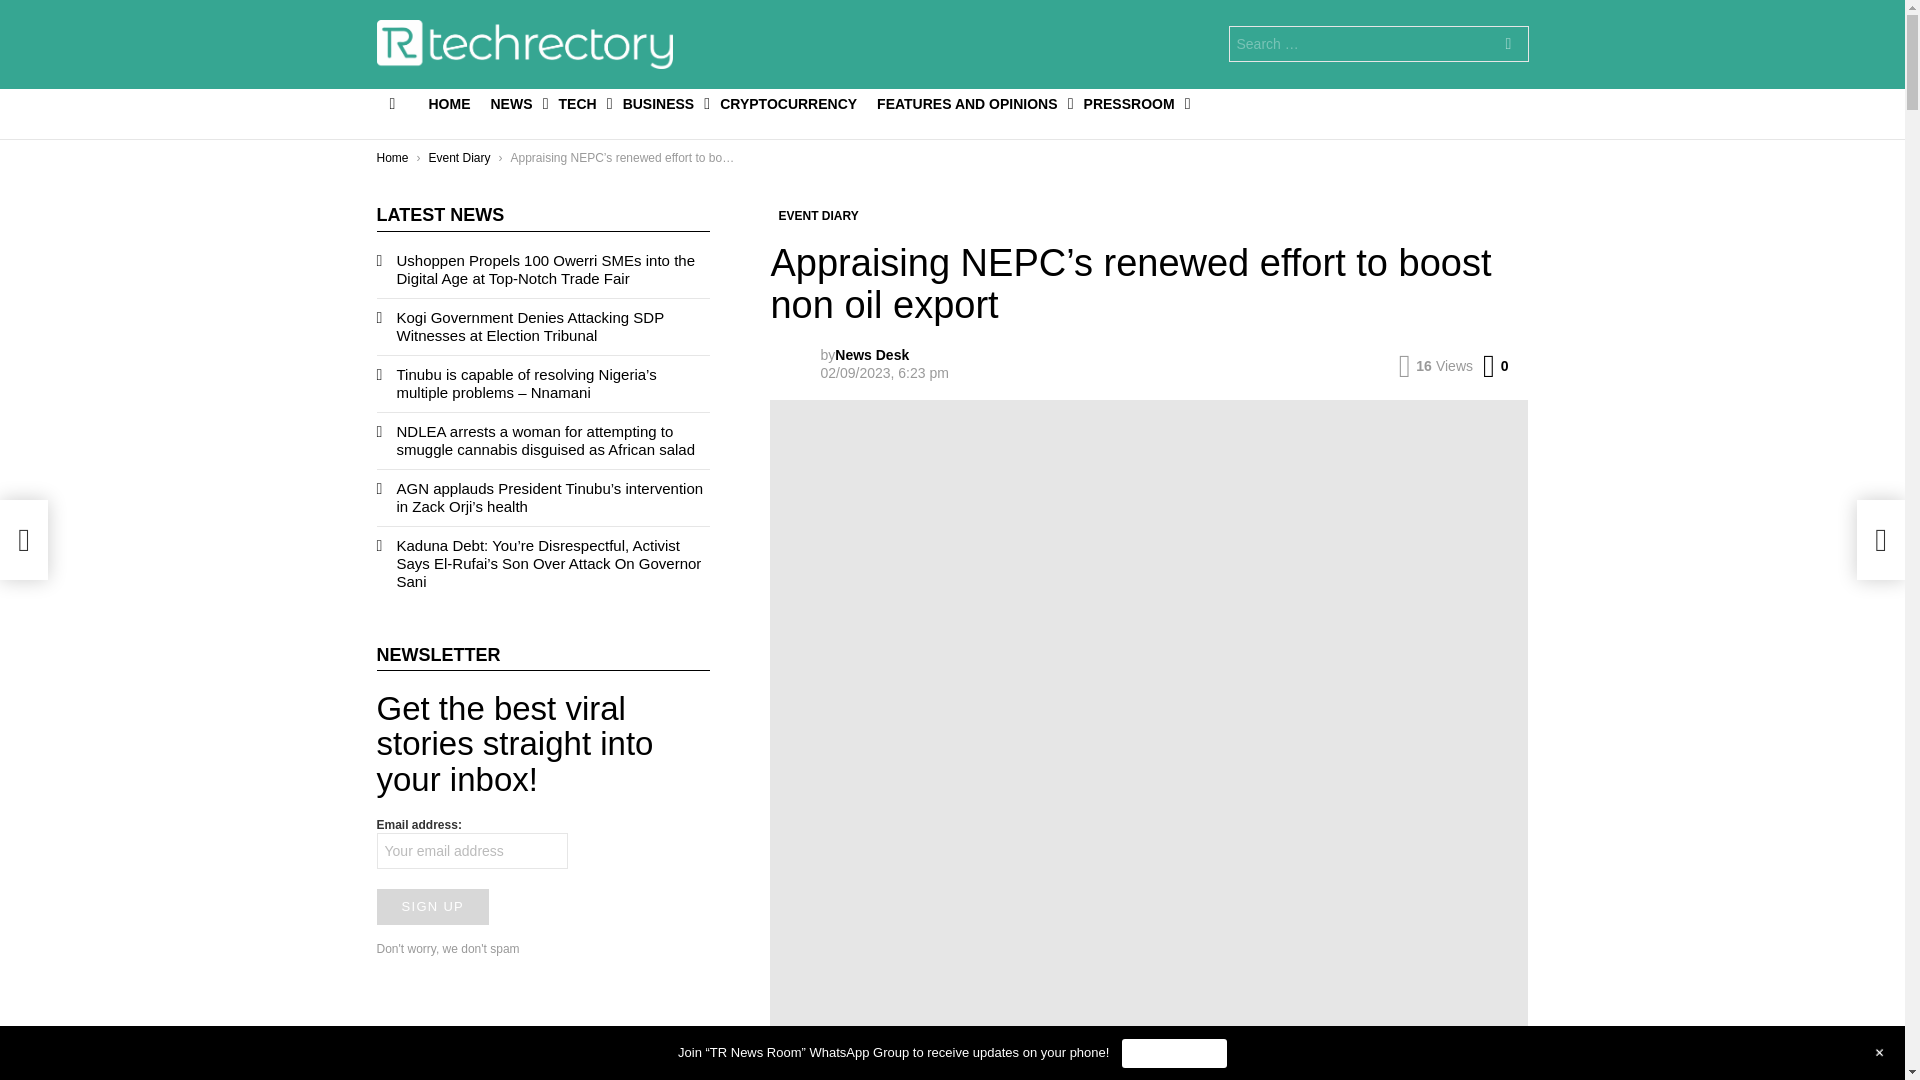 This screenshot has width=1920, height=1080. Describe the element at coordinates (432, 906) in the screenshot. I see `Sign up` at that location.